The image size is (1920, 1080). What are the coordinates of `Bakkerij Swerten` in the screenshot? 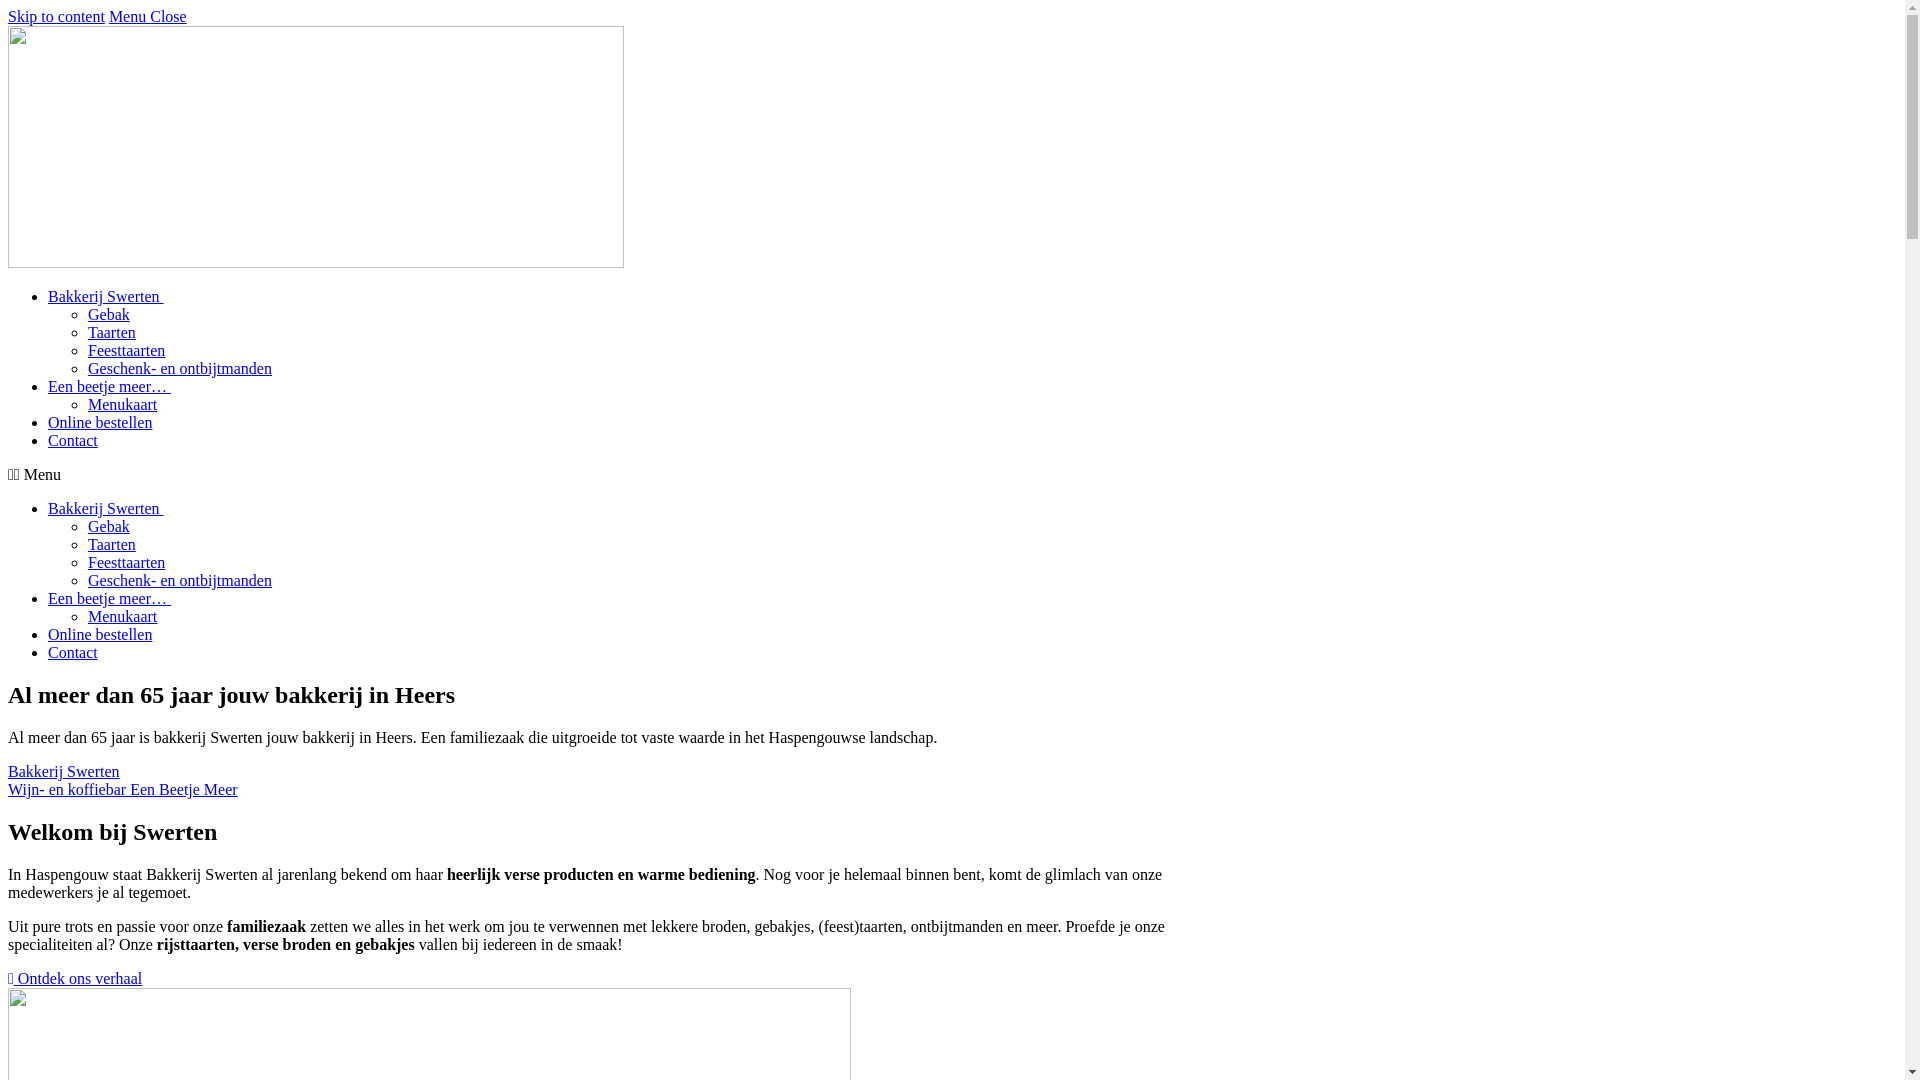 It's located at (64, 772).